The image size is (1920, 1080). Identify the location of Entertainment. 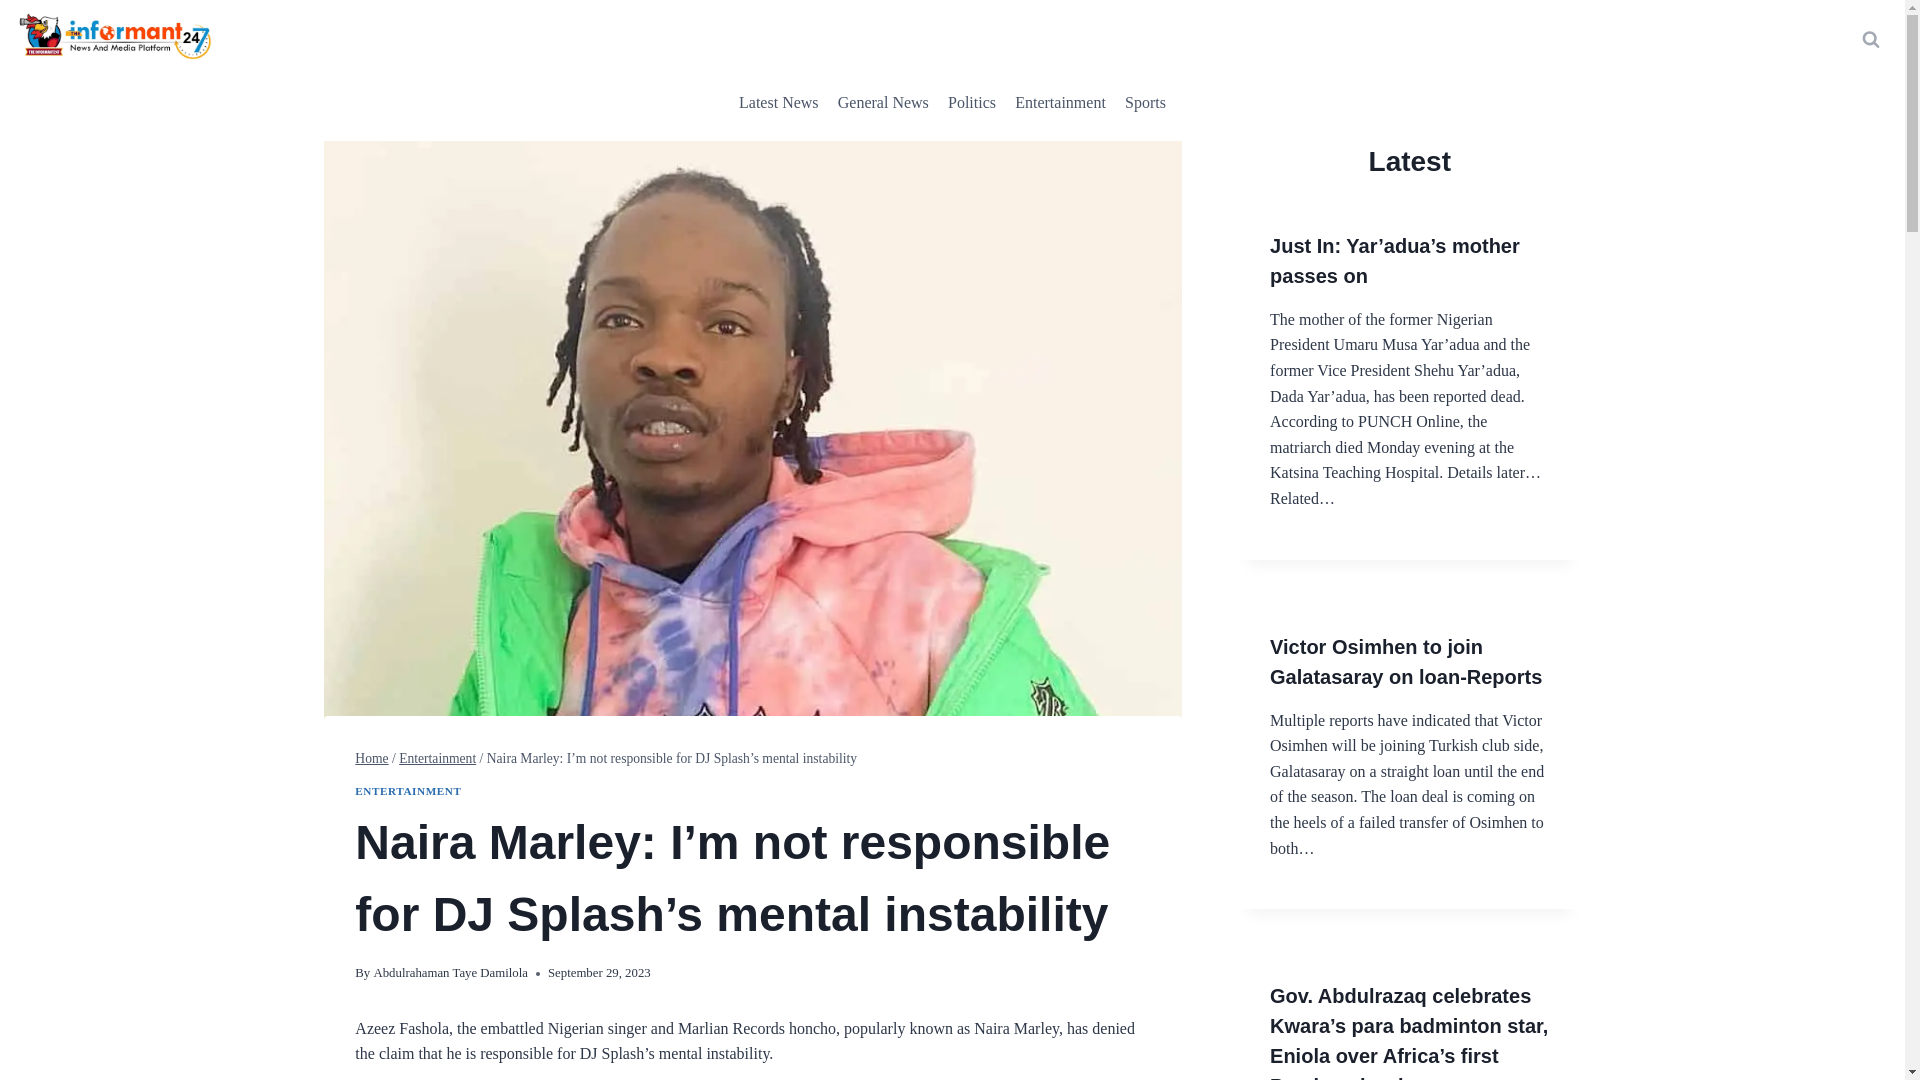
(438, 758).